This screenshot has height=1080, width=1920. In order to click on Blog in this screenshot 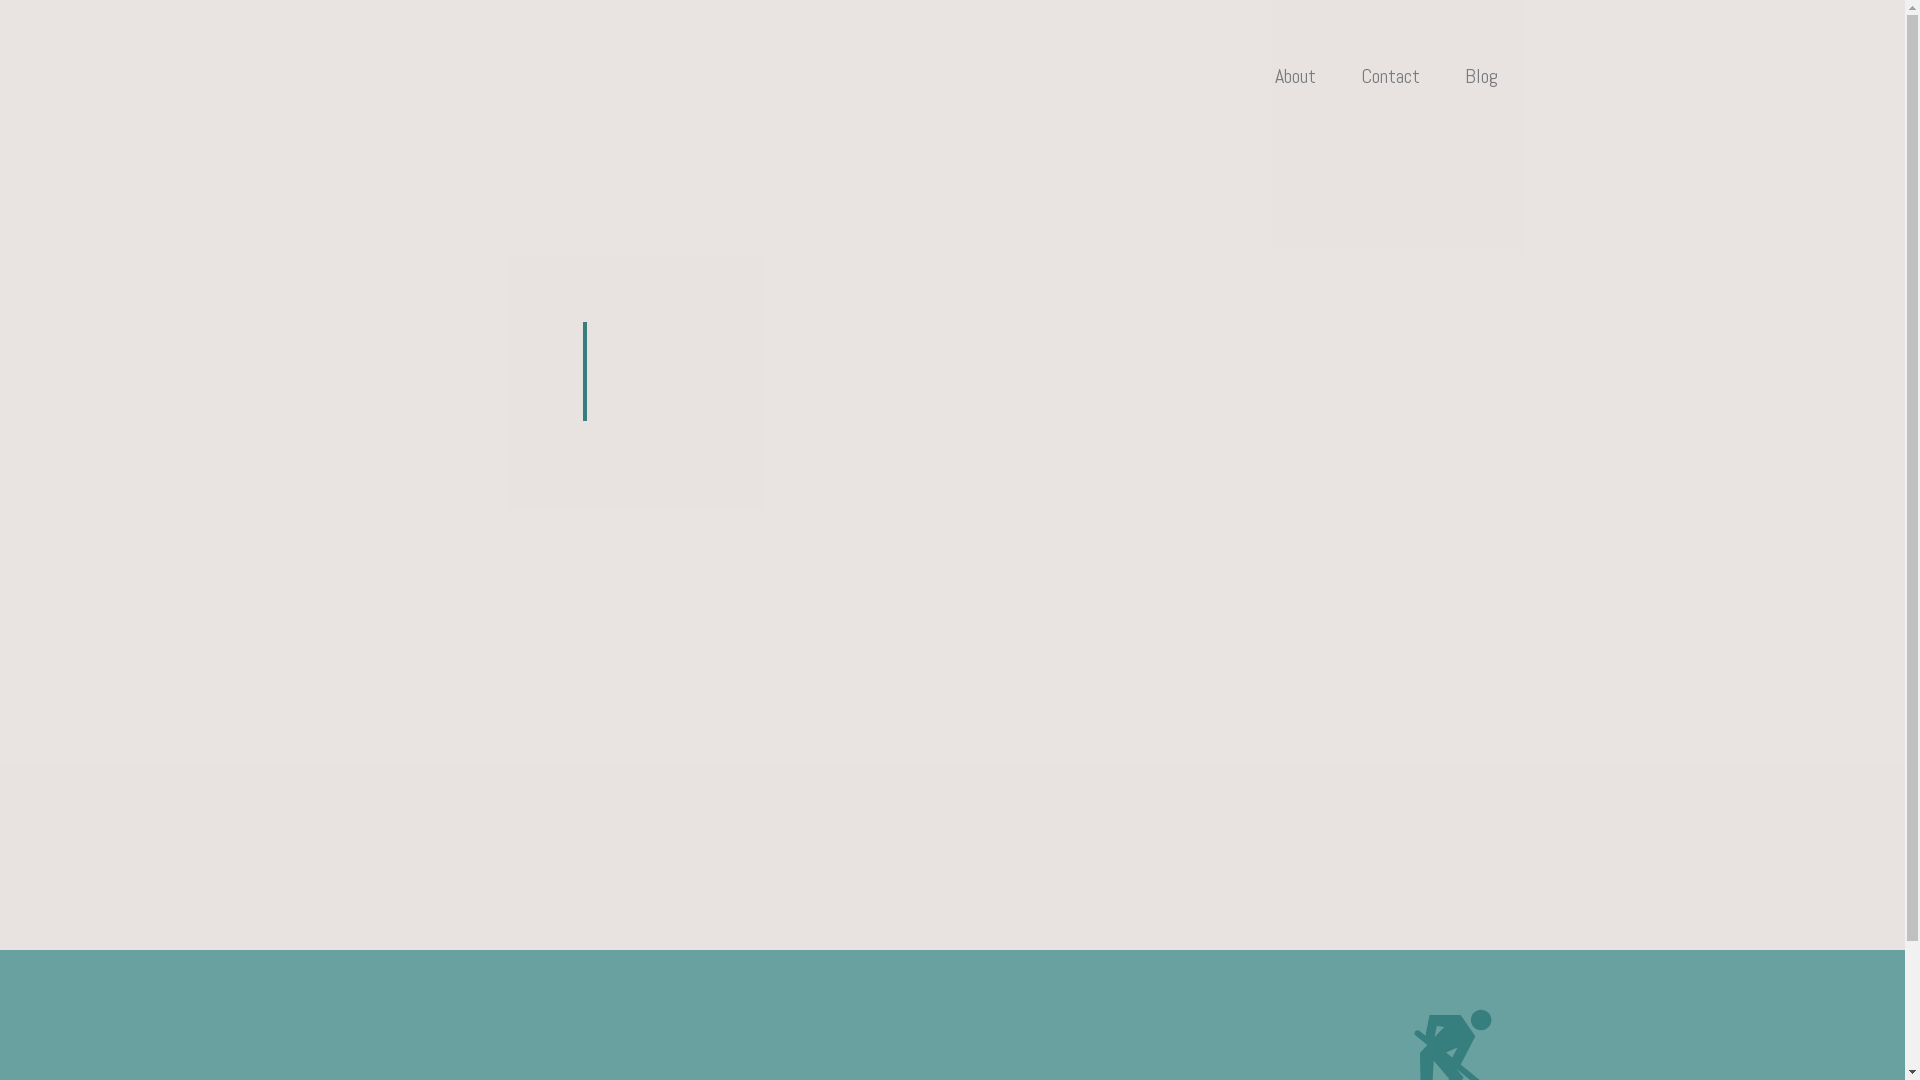, I will do `click(1480, 76)`.